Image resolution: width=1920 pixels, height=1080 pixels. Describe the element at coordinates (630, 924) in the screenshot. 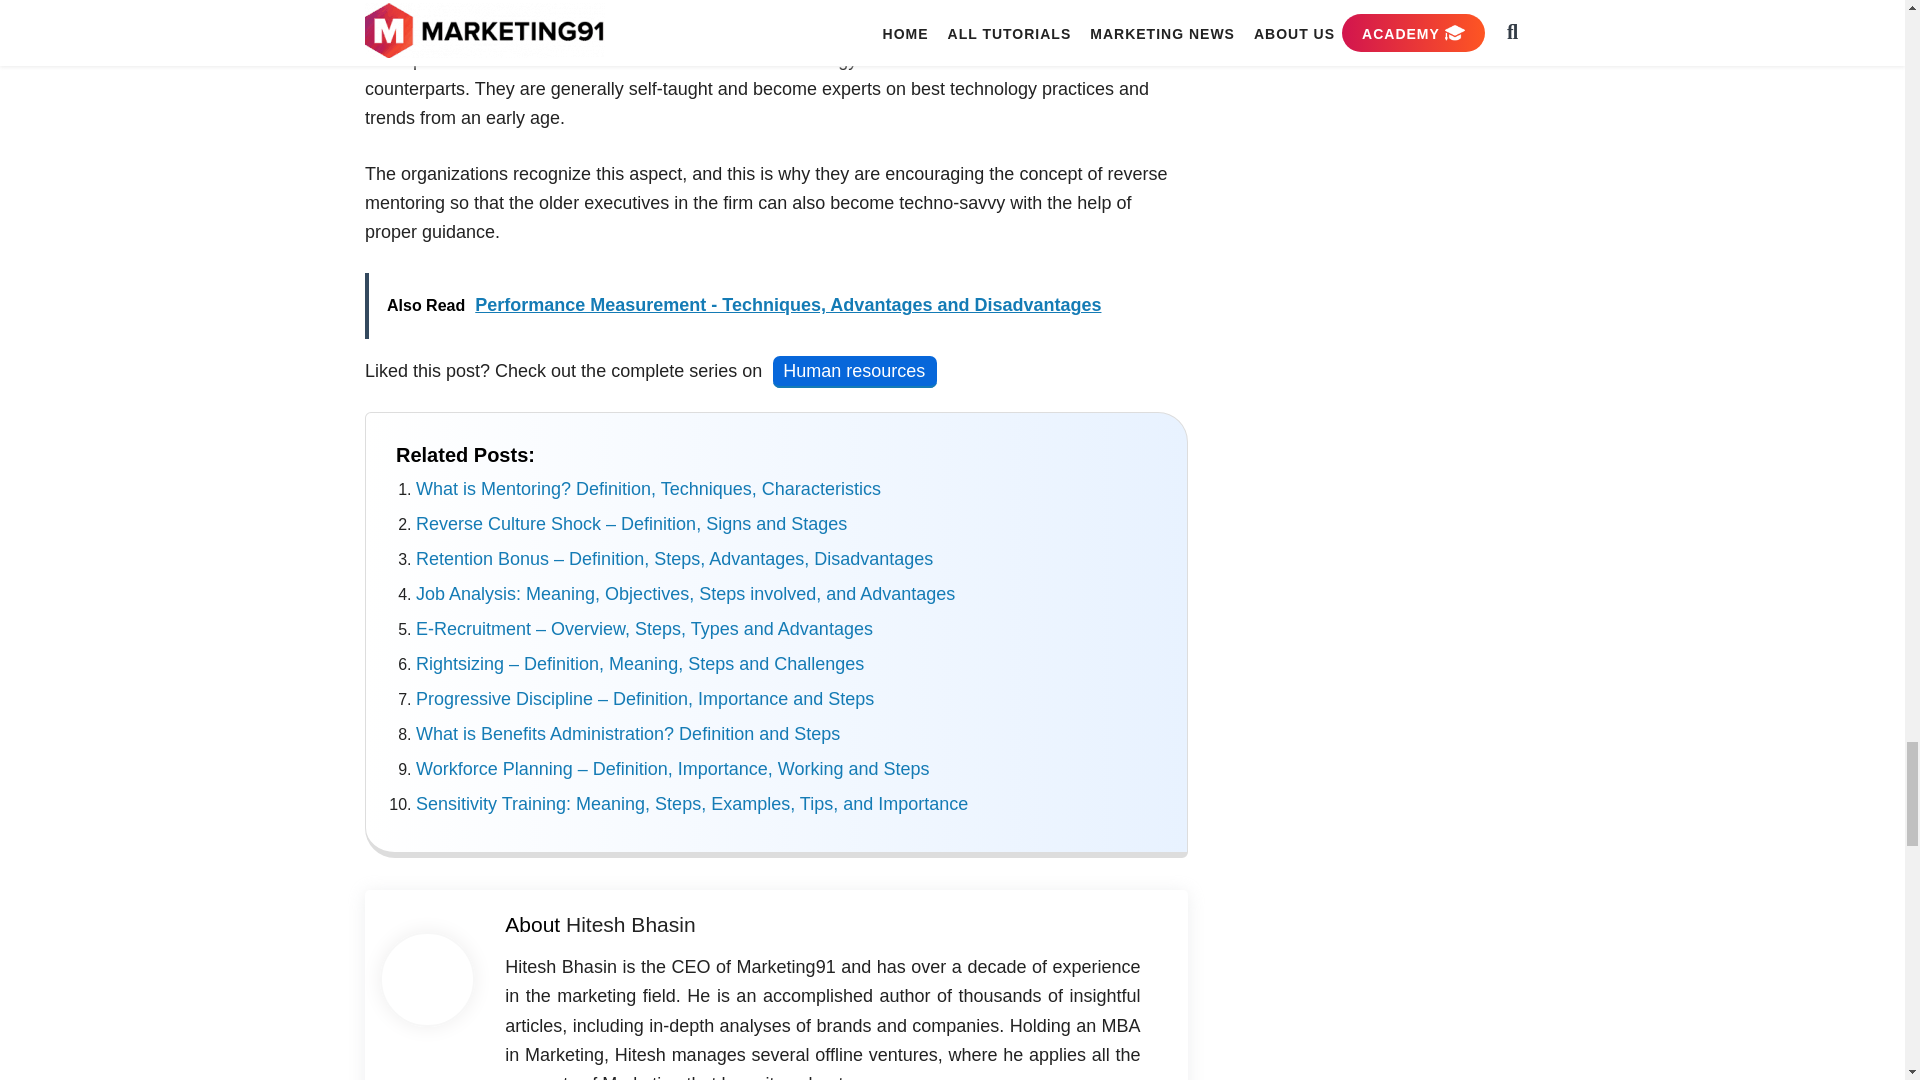

I see `View all posts by Hitesh Bhasin` at that location.